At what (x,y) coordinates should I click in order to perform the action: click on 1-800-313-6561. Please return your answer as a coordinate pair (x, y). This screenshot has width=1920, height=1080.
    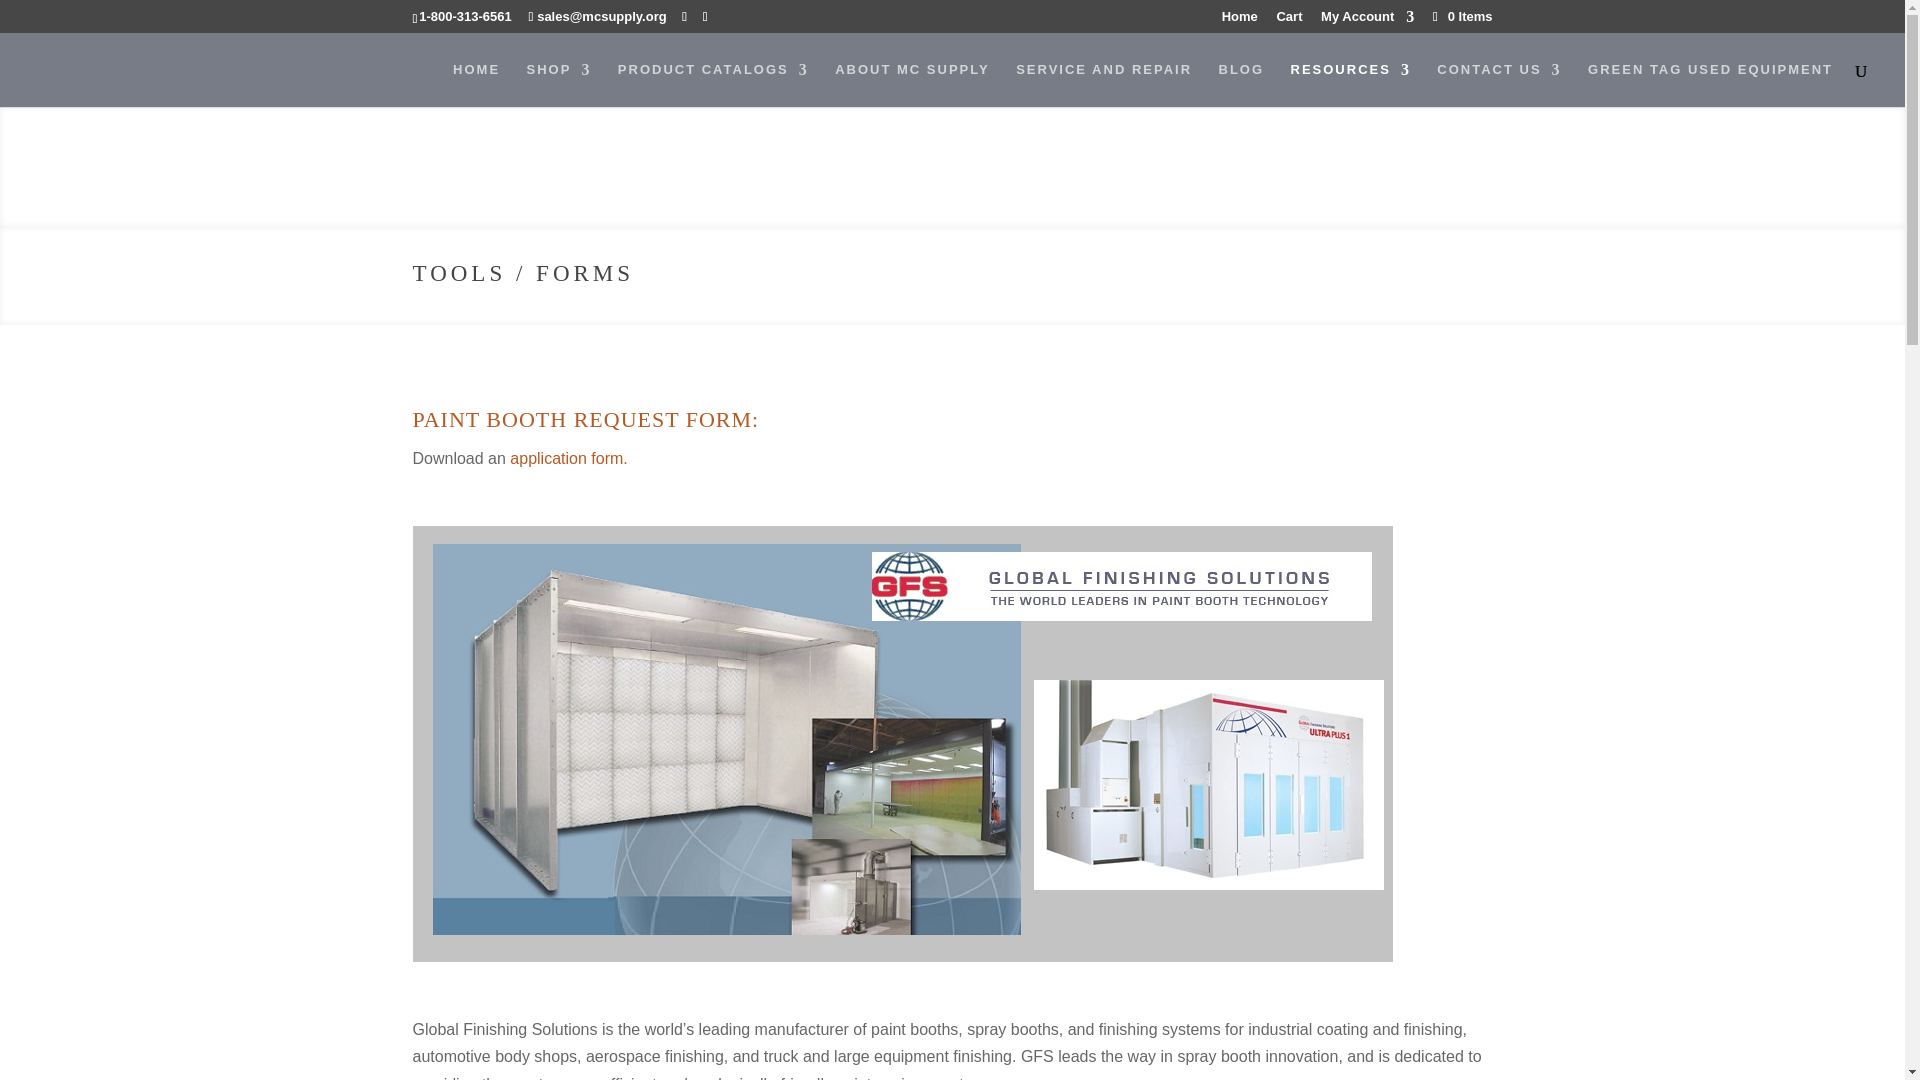
    Looking at the image, I should click on (465, 16).